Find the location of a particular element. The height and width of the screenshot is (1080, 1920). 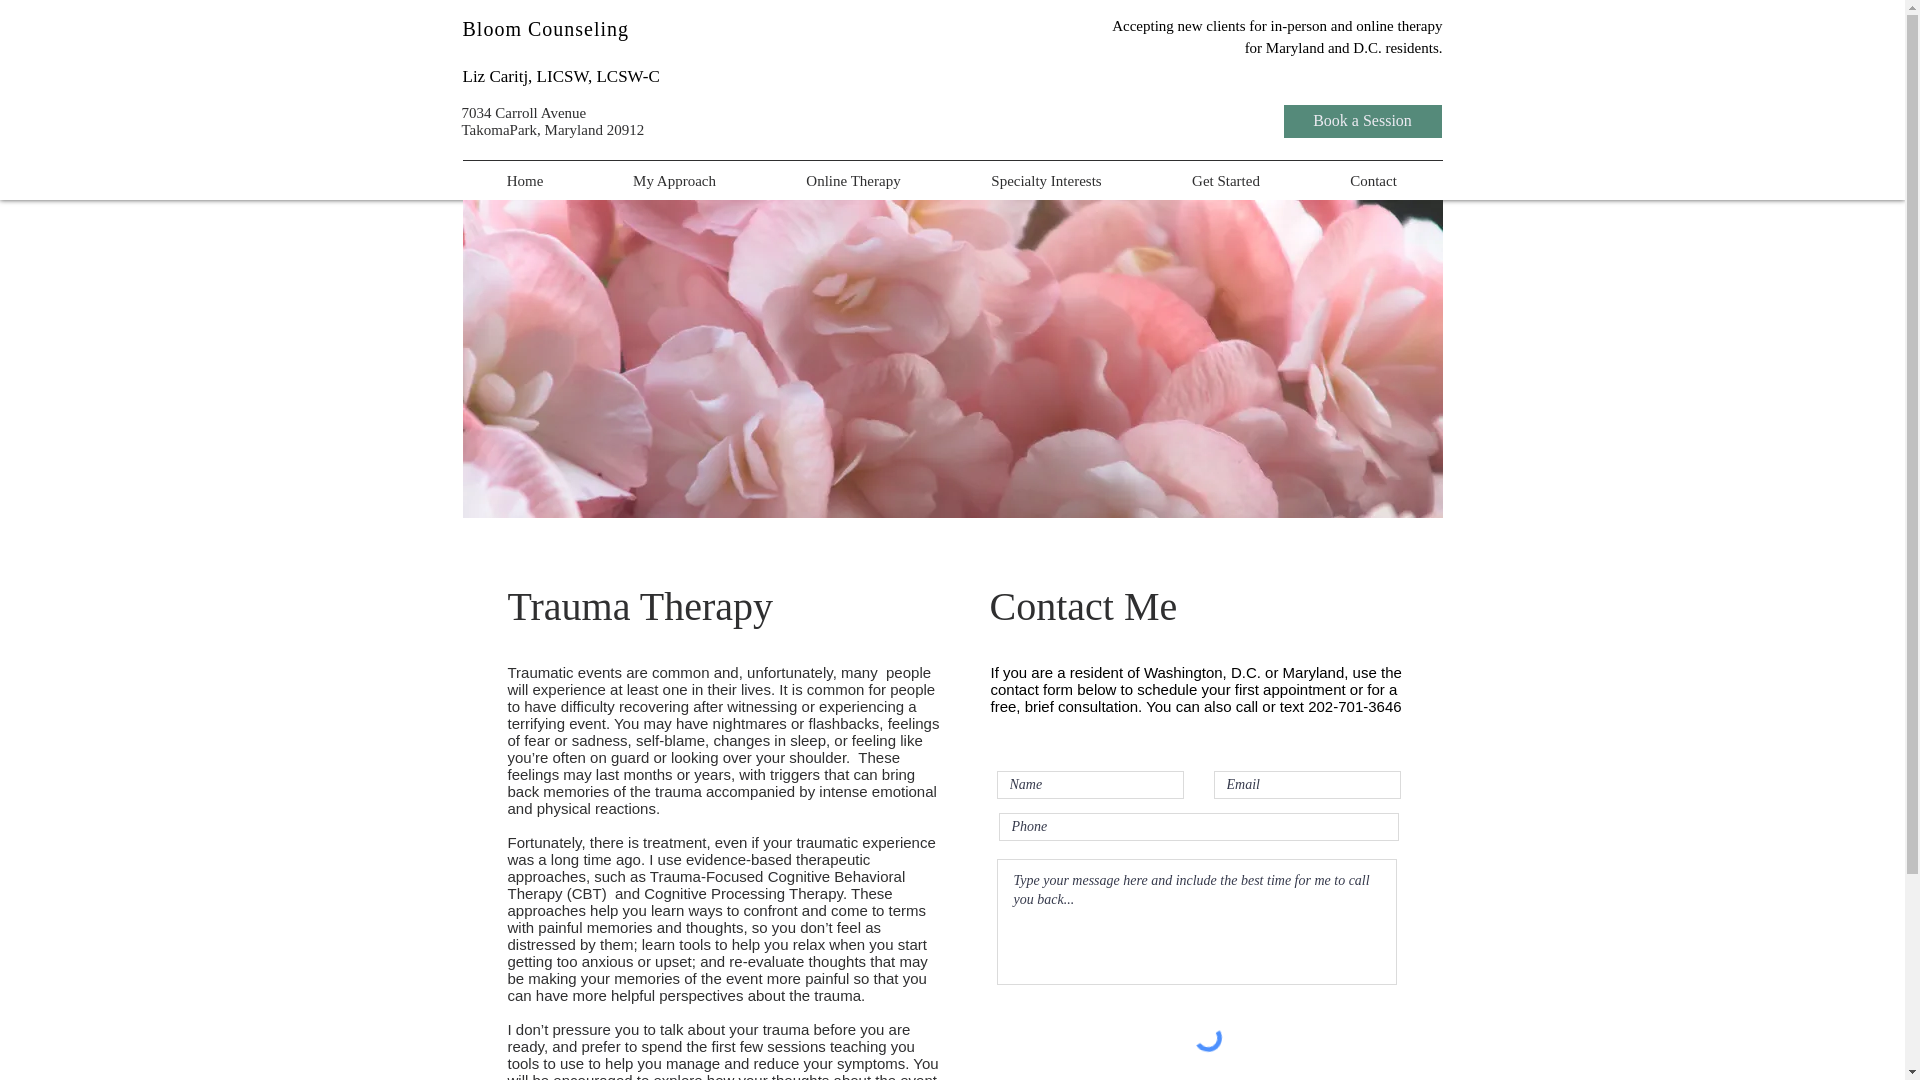

Bloom Counseling is located at coordinates (546, 28).